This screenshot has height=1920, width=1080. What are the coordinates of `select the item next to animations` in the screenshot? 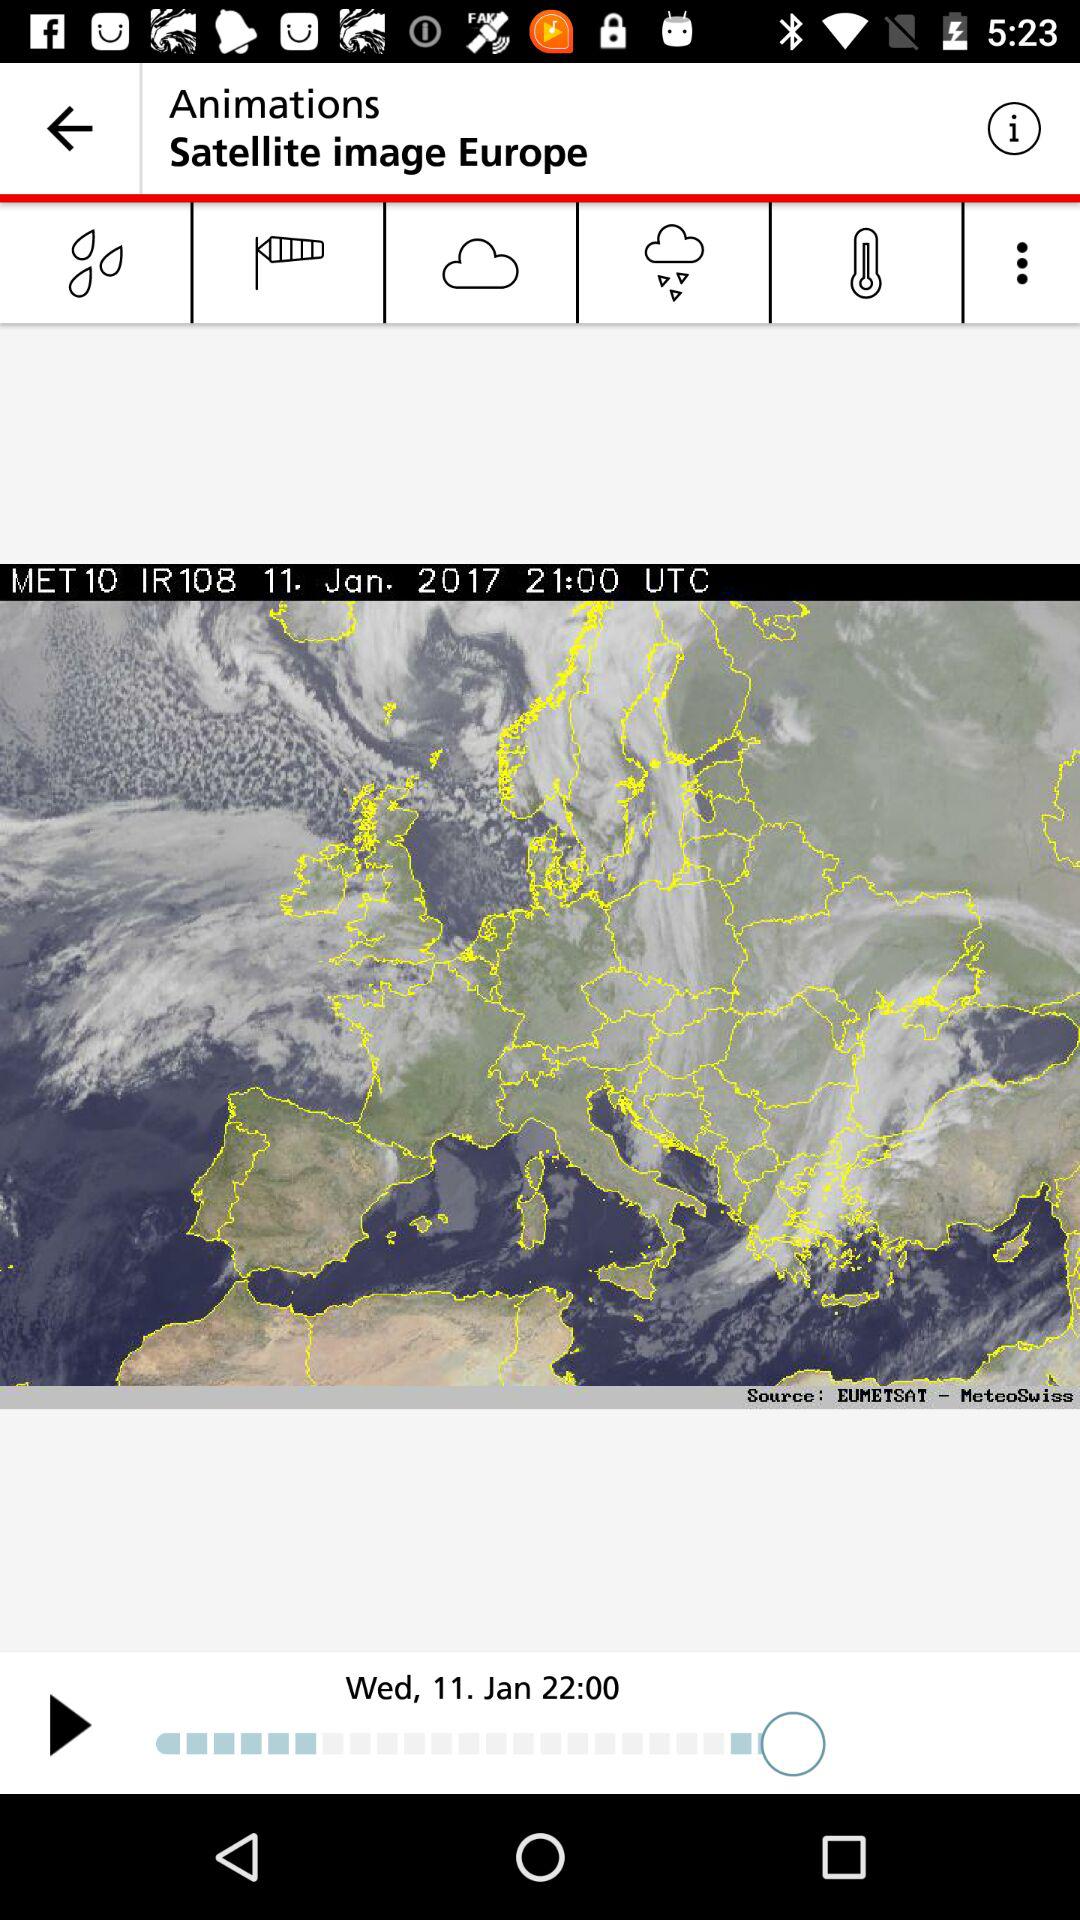 It's located at (70, 128).